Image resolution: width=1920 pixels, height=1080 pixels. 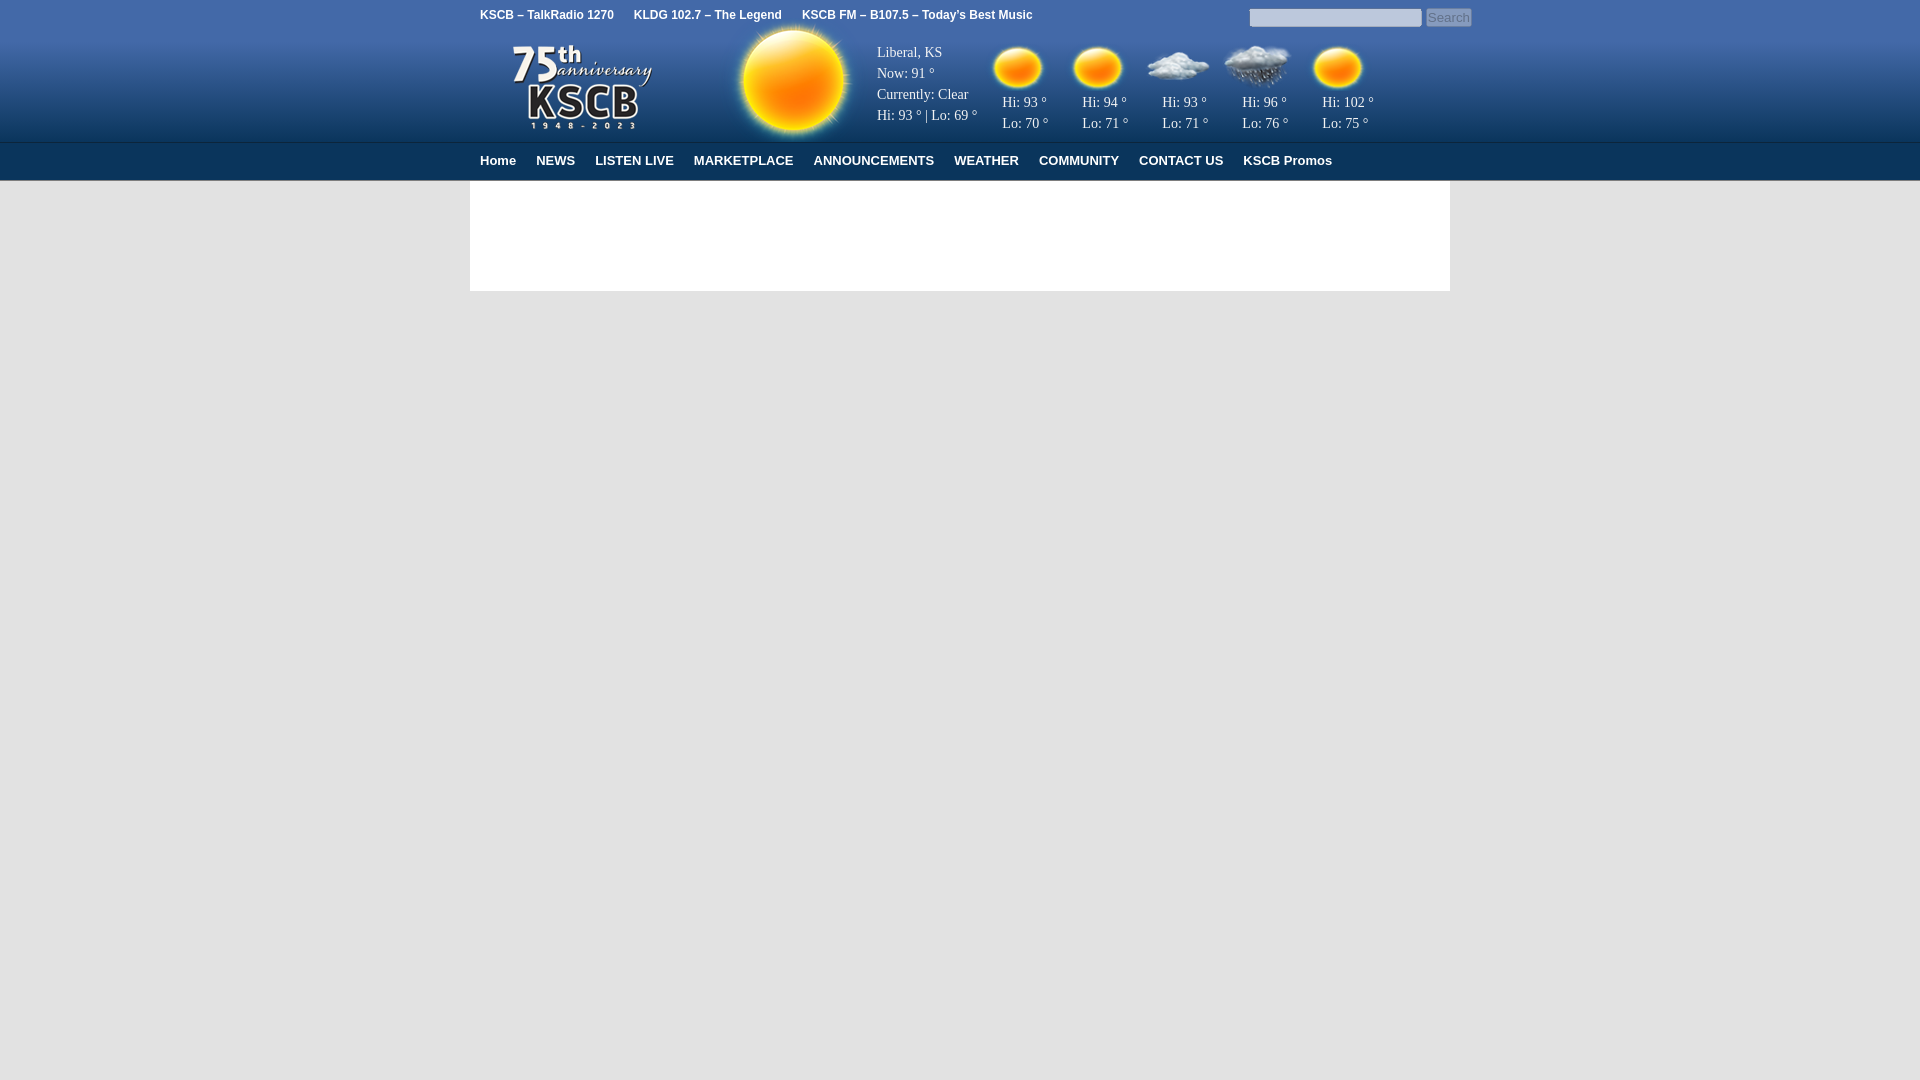 I want to click on Search, so click(x=1449, y=17).